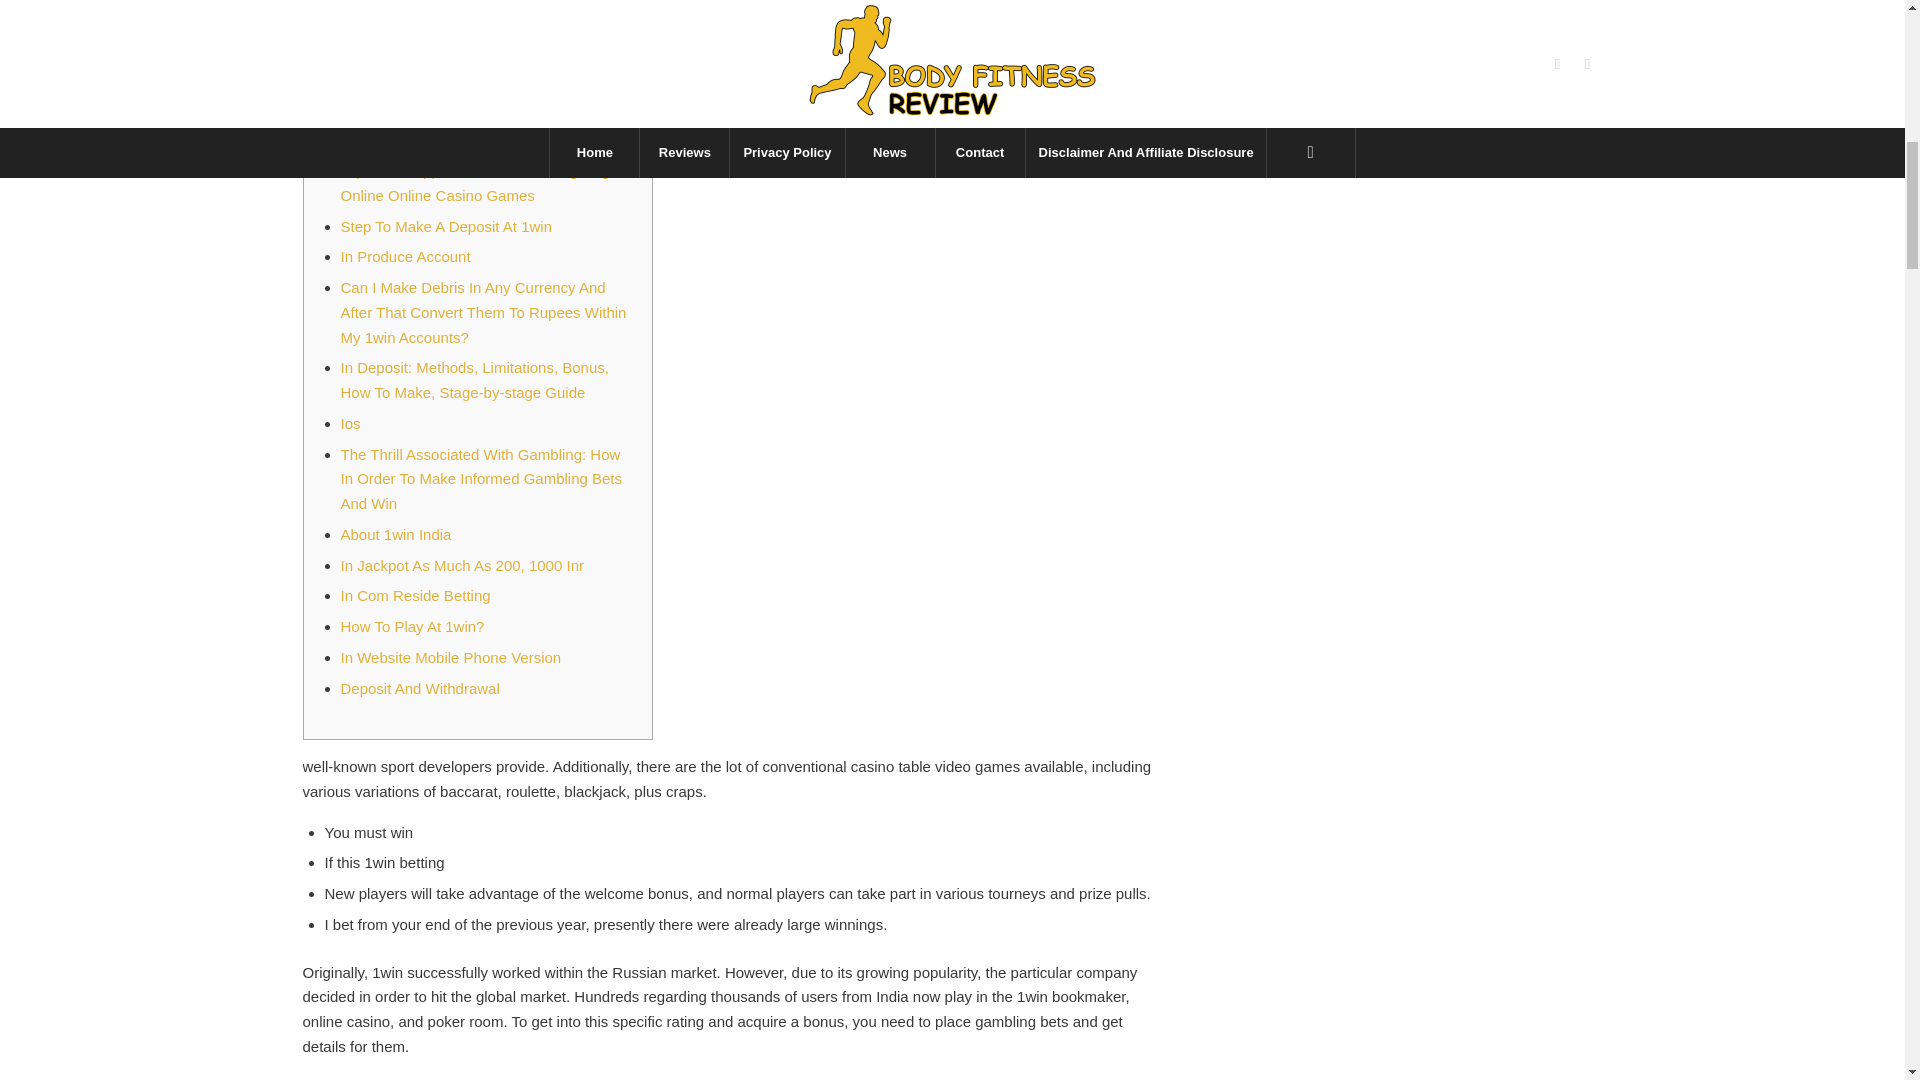  I want to click on In Casino Review, so click(398, 47).